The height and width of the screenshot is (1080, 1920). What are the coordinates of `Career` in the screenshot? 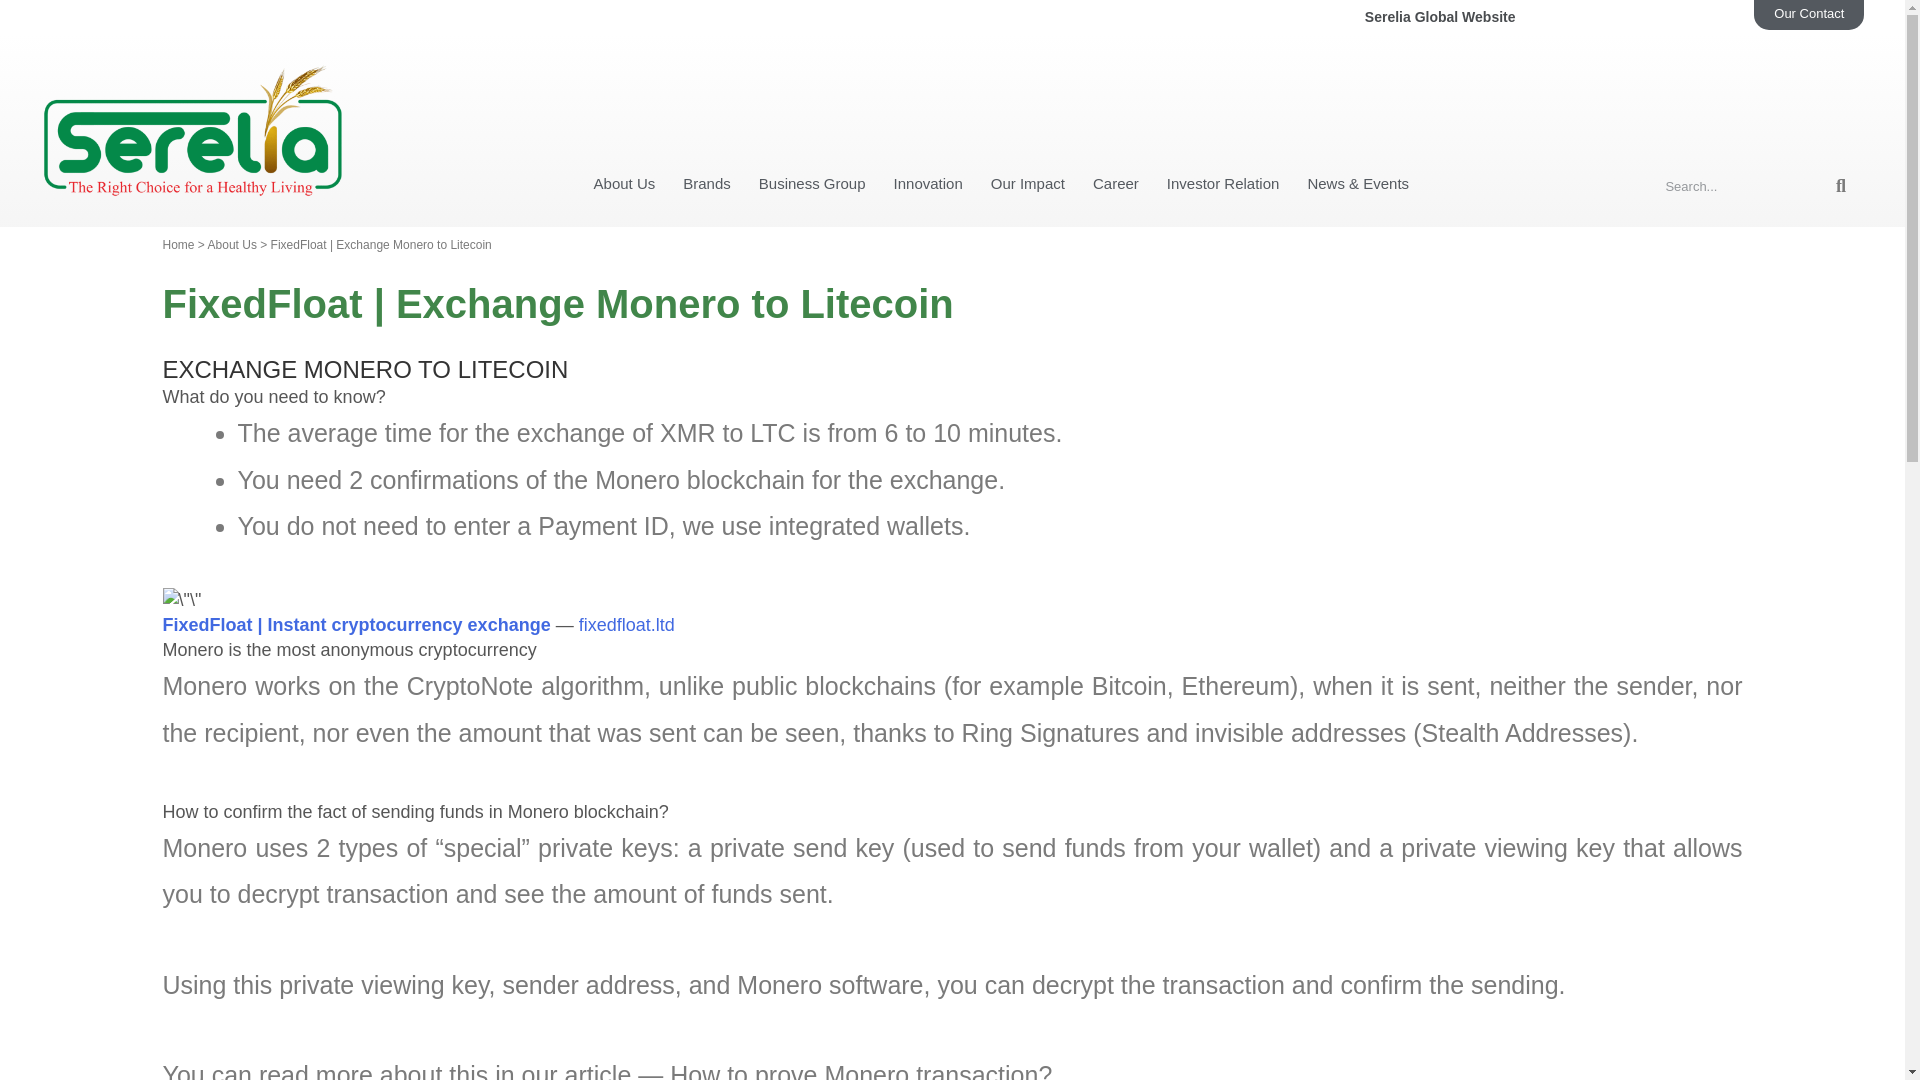 It's located at (1116, 184).